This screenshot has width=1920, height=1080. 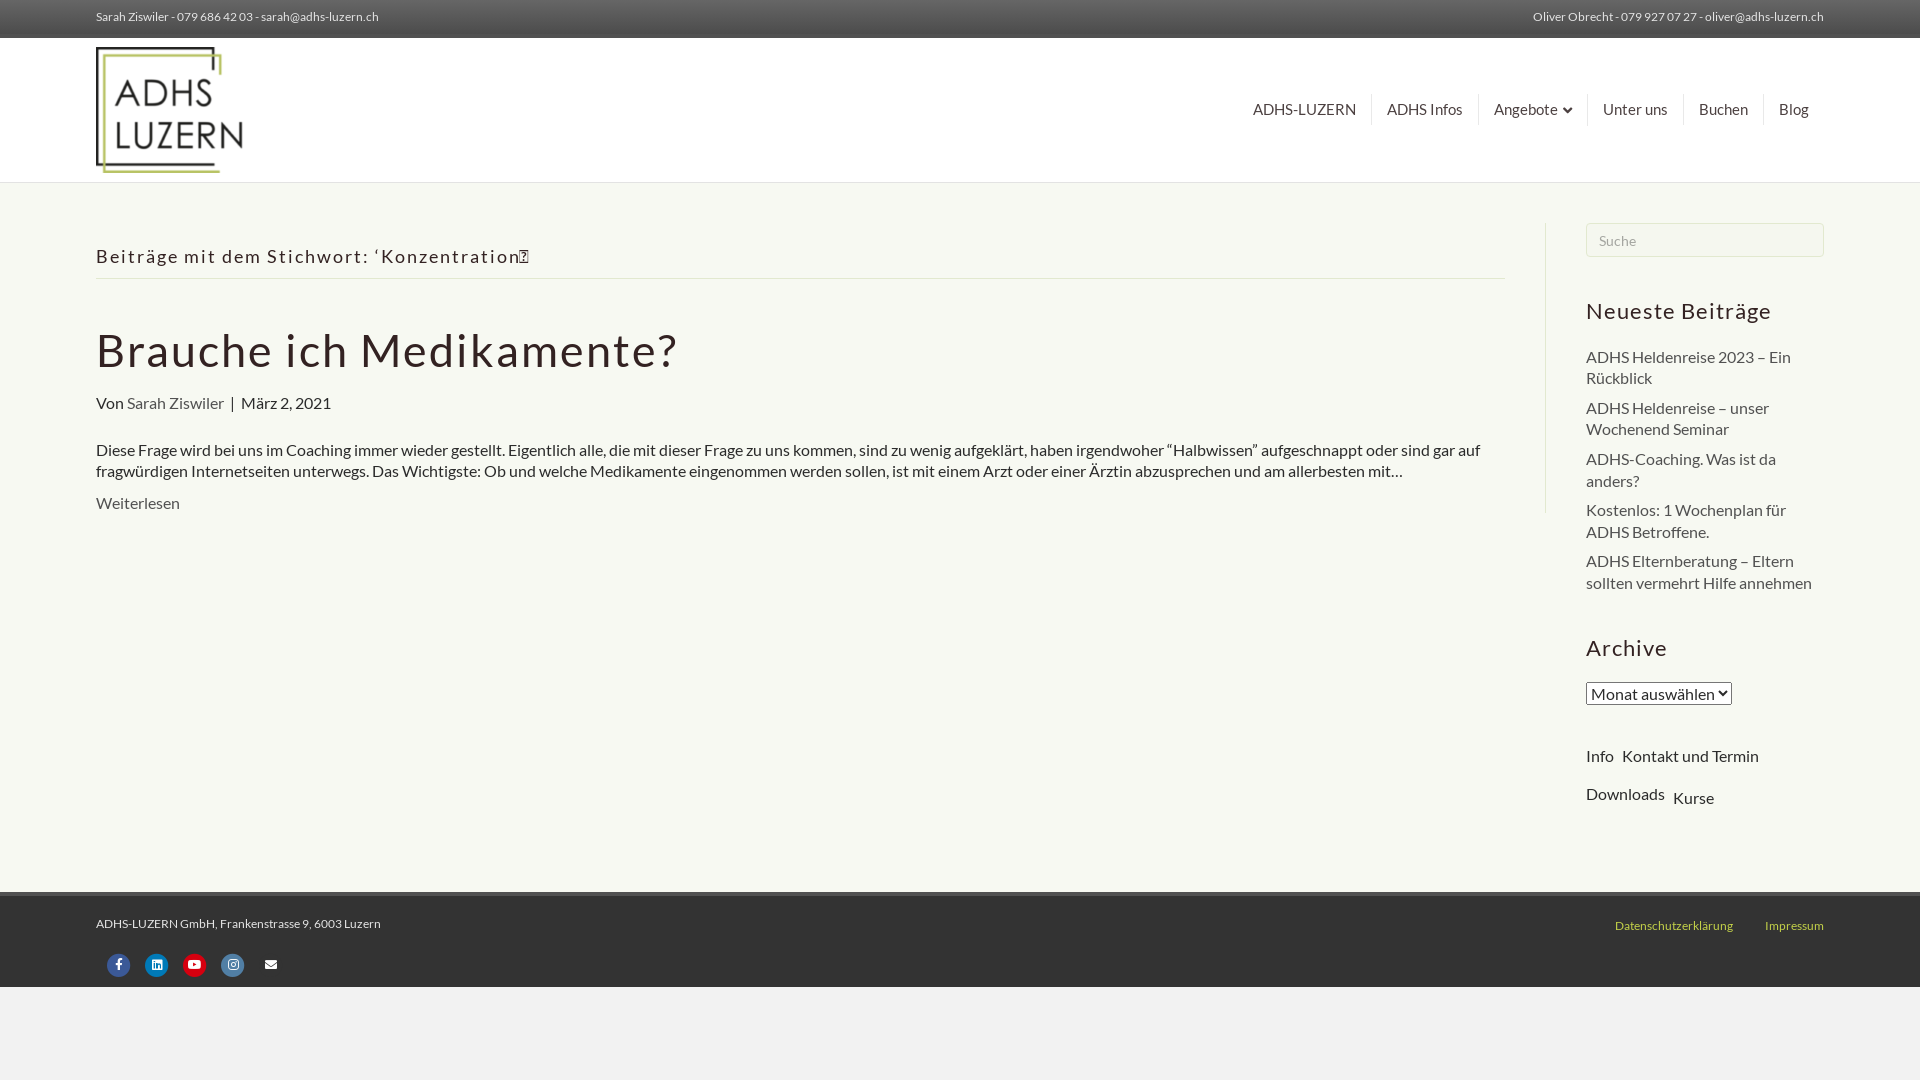 What do you see at coordinates (1681, 470) in the screenshot?
I see `ADHS-Coaching. Was ist da anders?` at bounding box center [1681, 470].